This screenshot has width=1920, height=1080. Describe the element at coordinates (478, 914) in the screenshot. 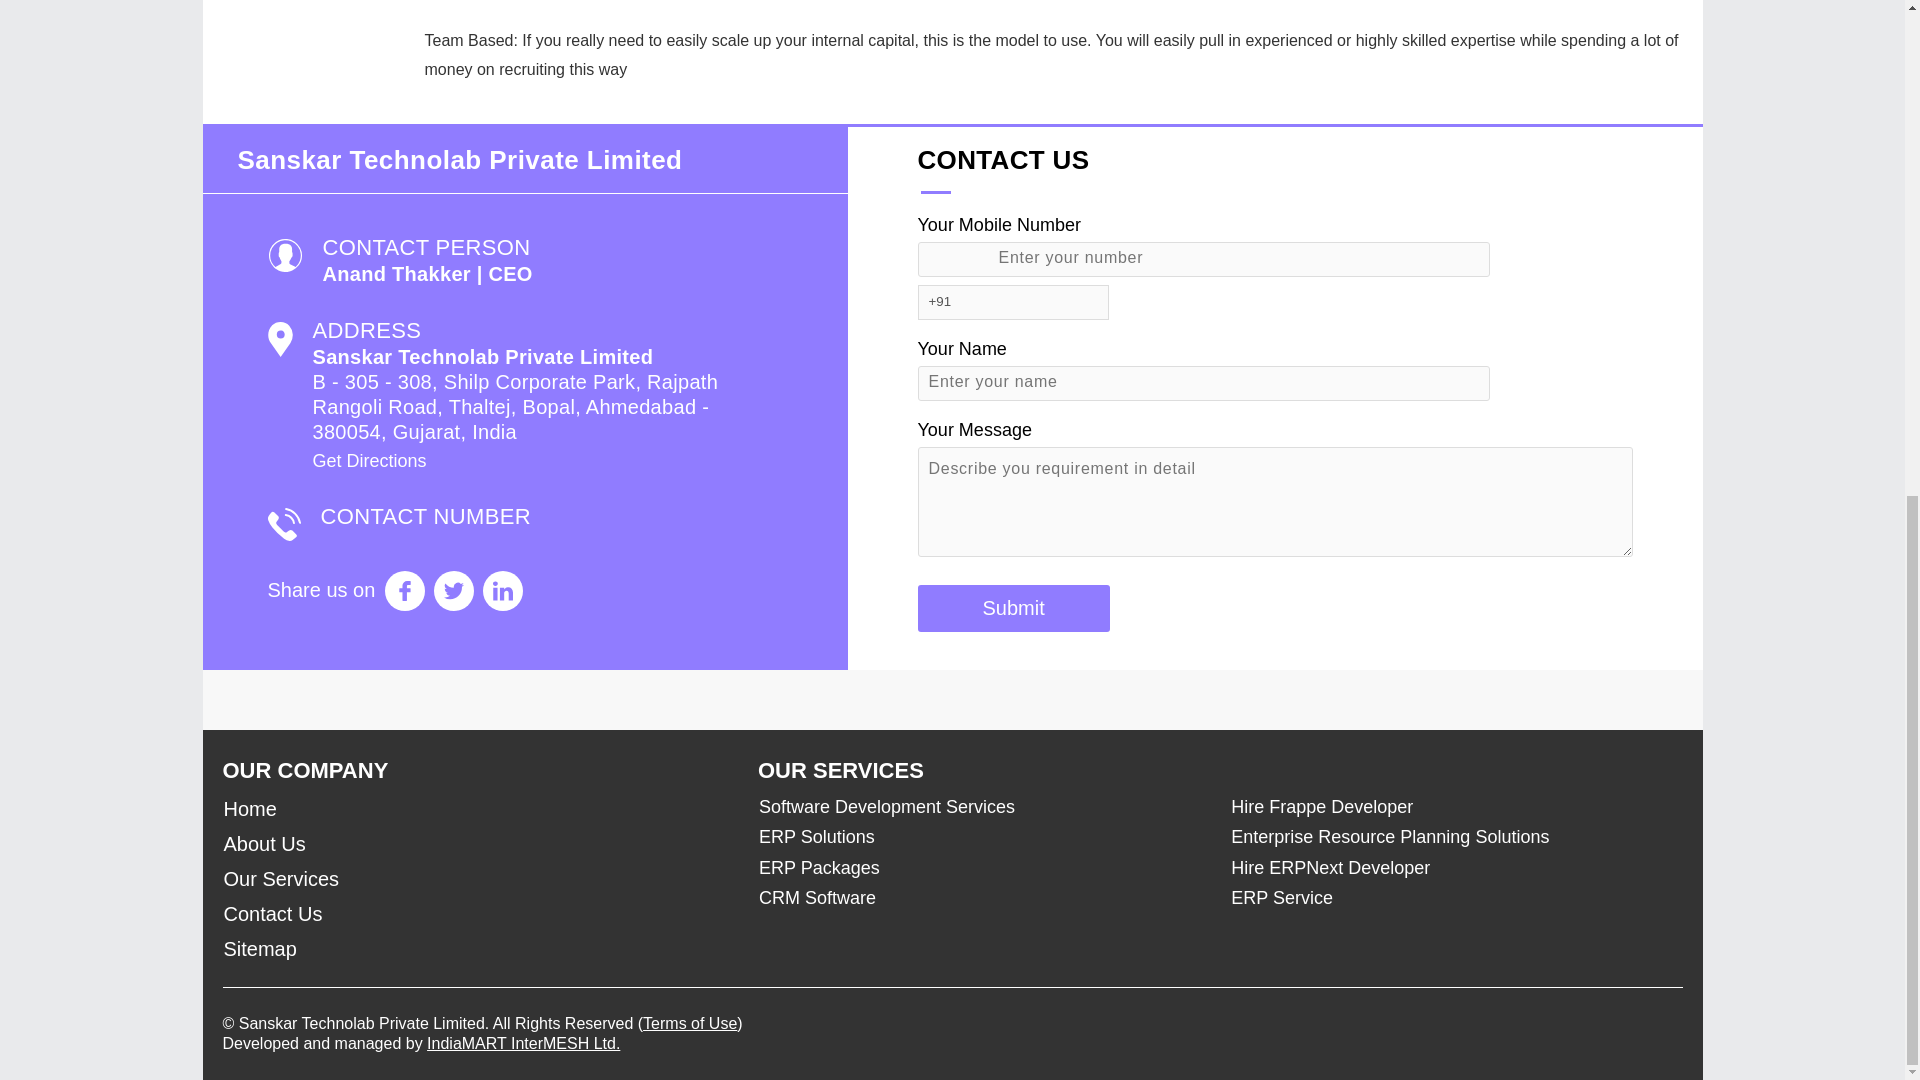

I see `Contact Us` at that location.